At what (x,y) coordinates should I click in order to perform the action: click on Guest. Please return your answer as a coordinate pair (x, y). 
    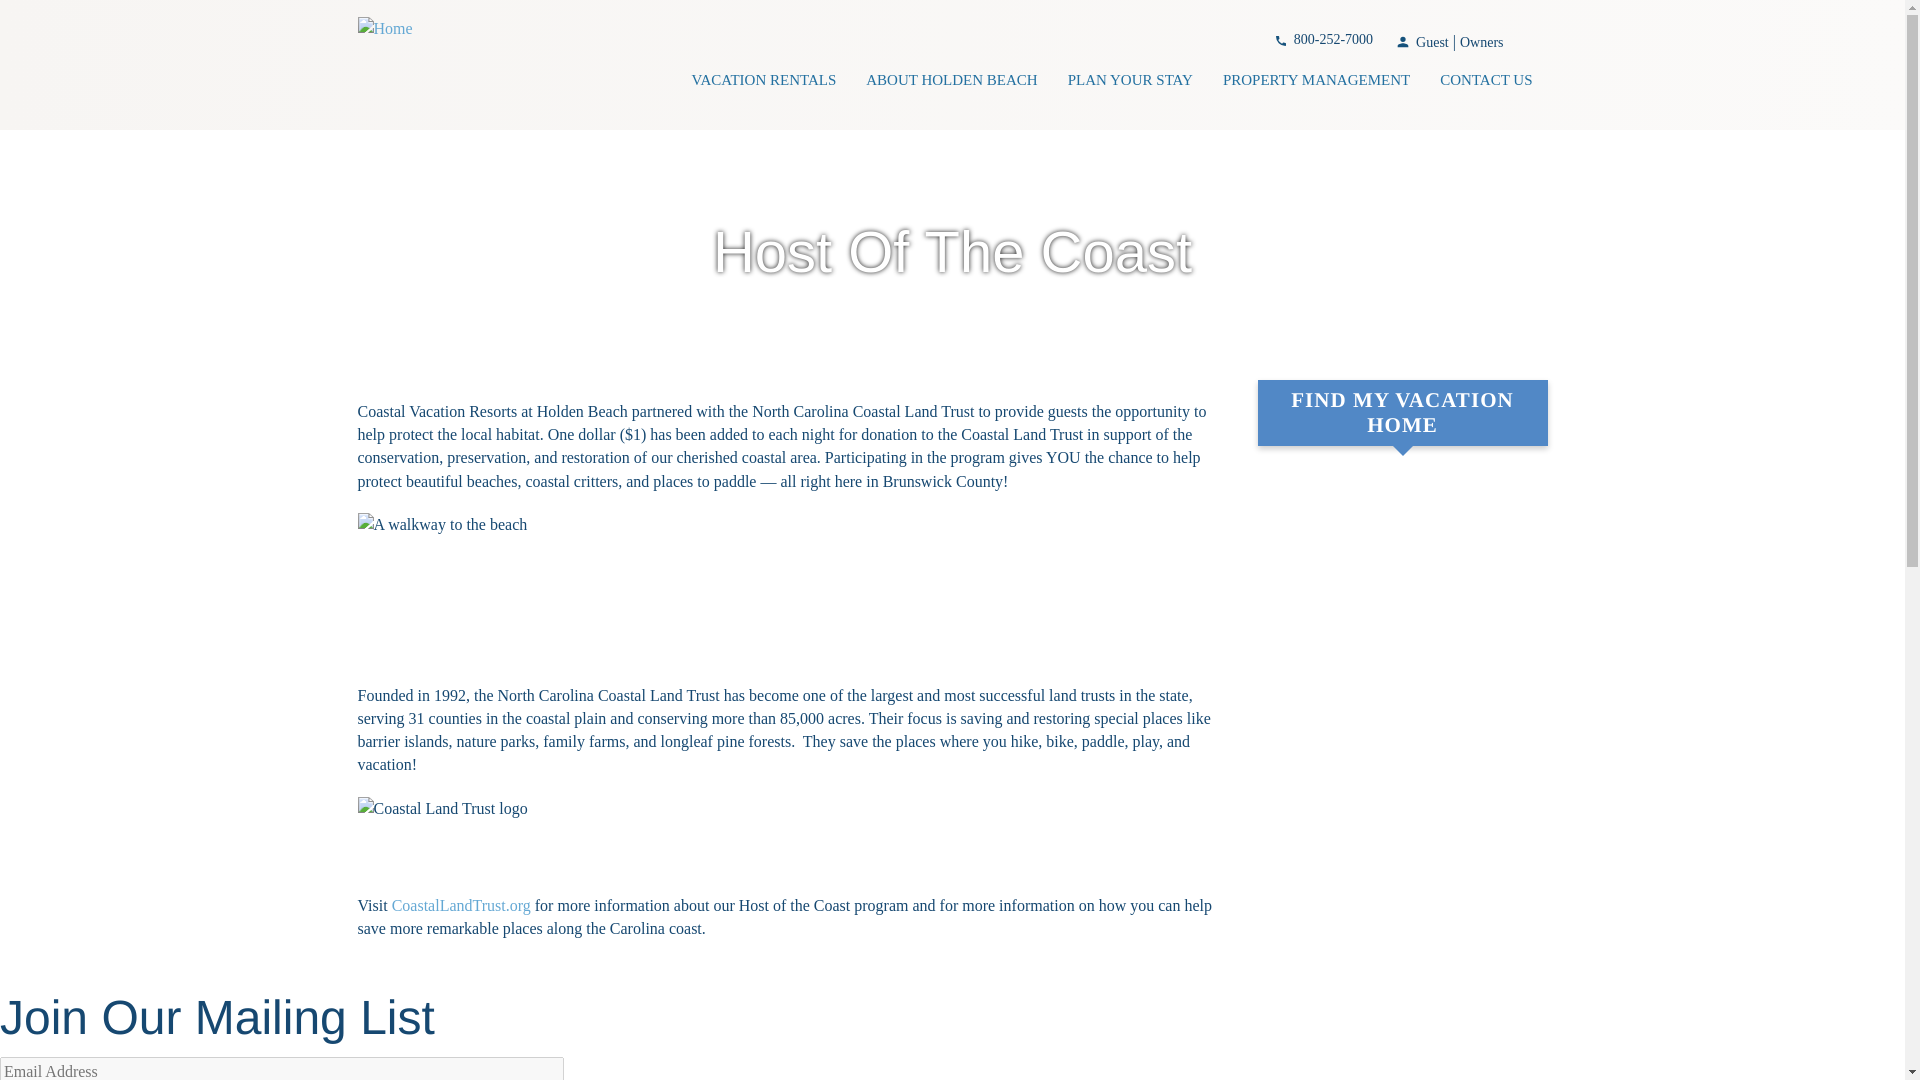
    Looking at the image, I should click on (1432, 42).